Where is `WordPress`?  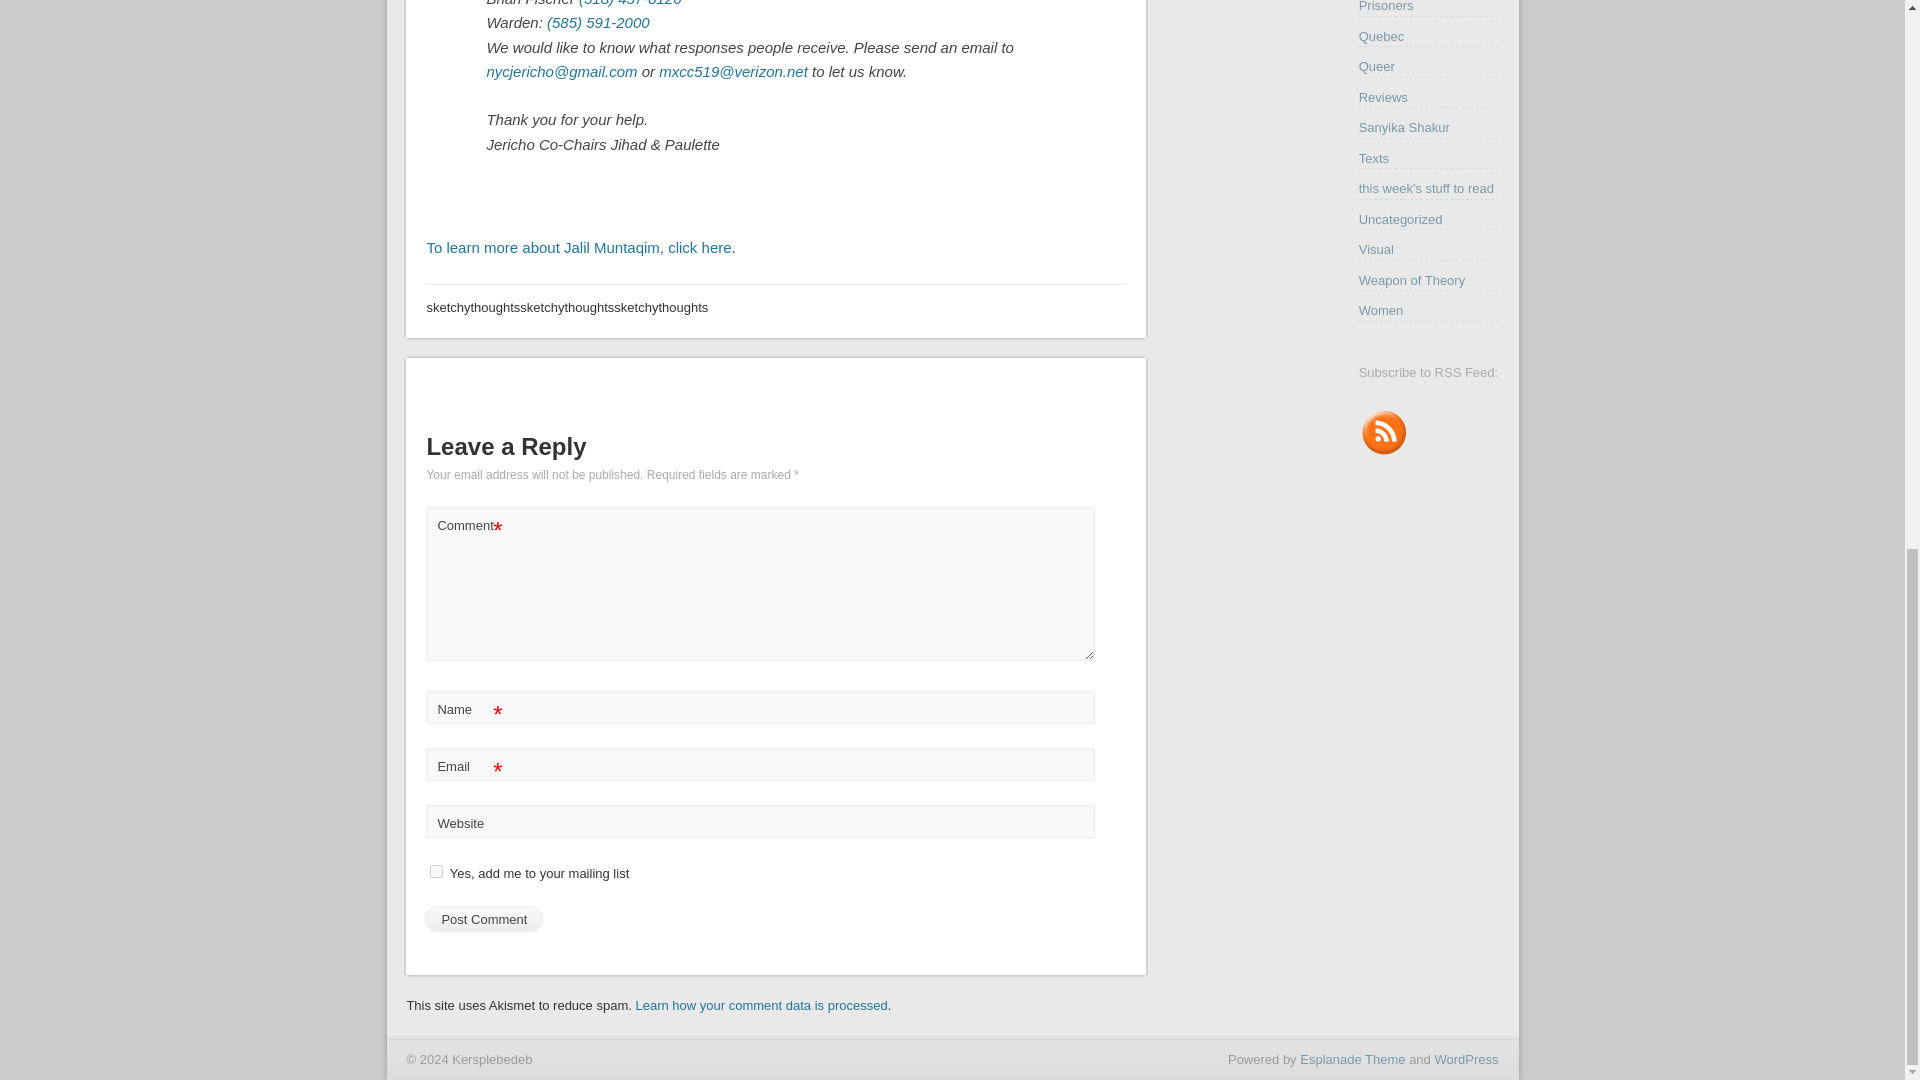
WordPress is located at coordinates (1466, 1059).